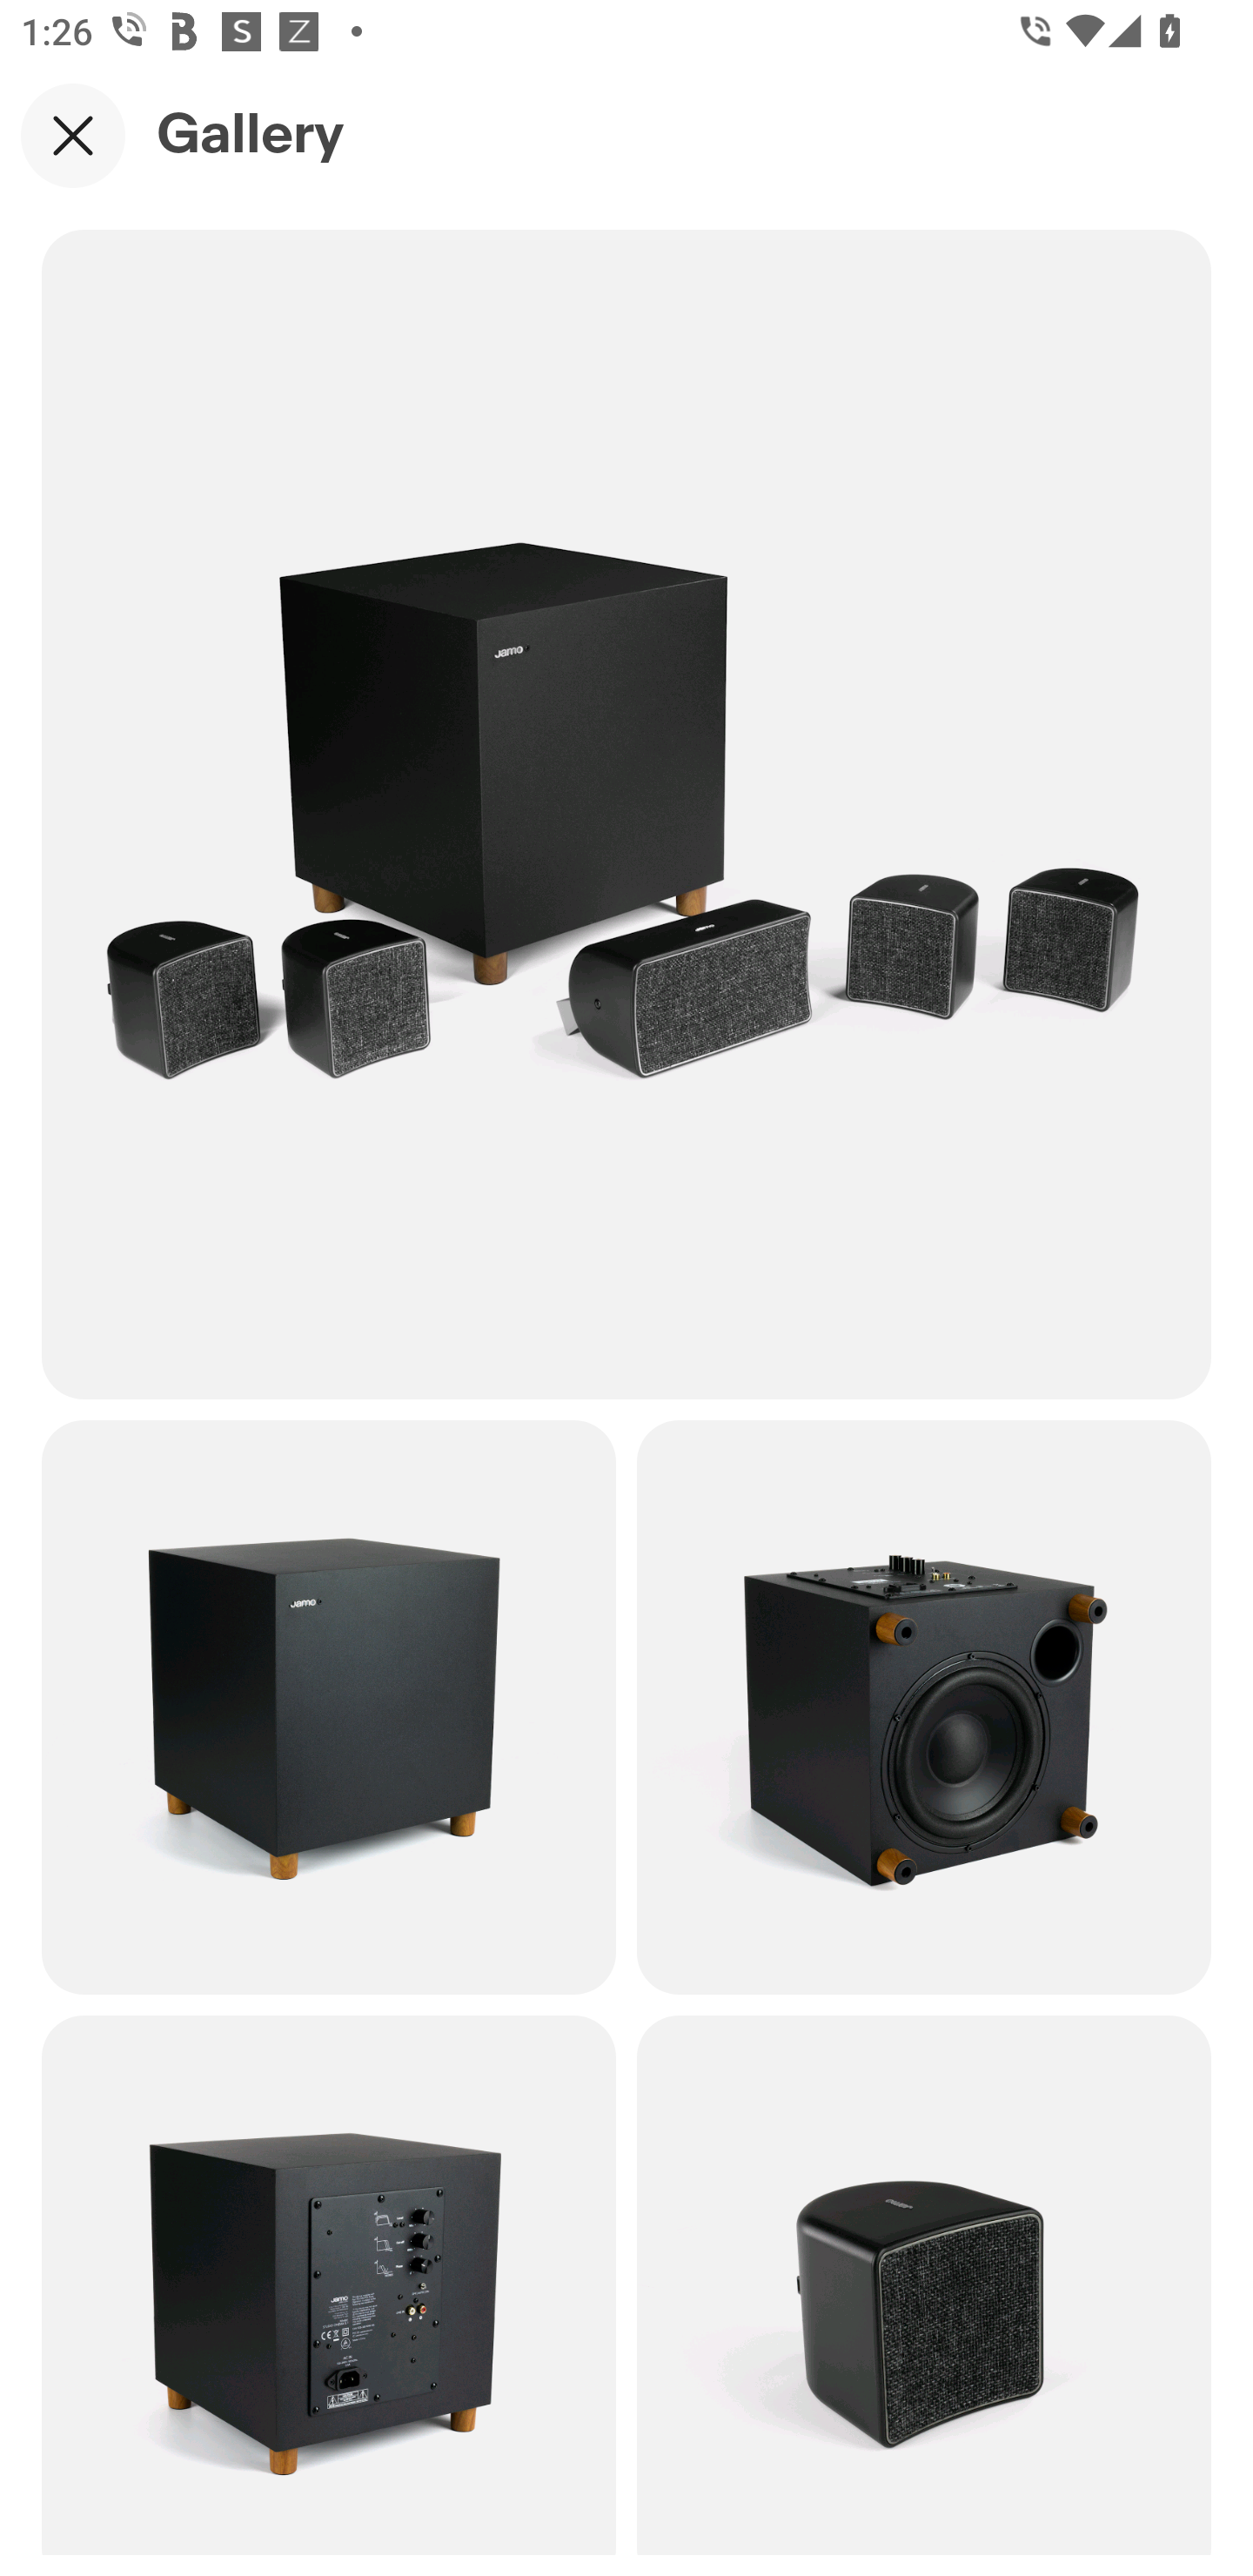  Describe the element at coordinates (626, 814) in the screenshot. I see `Item image 1 of 13` at that location.